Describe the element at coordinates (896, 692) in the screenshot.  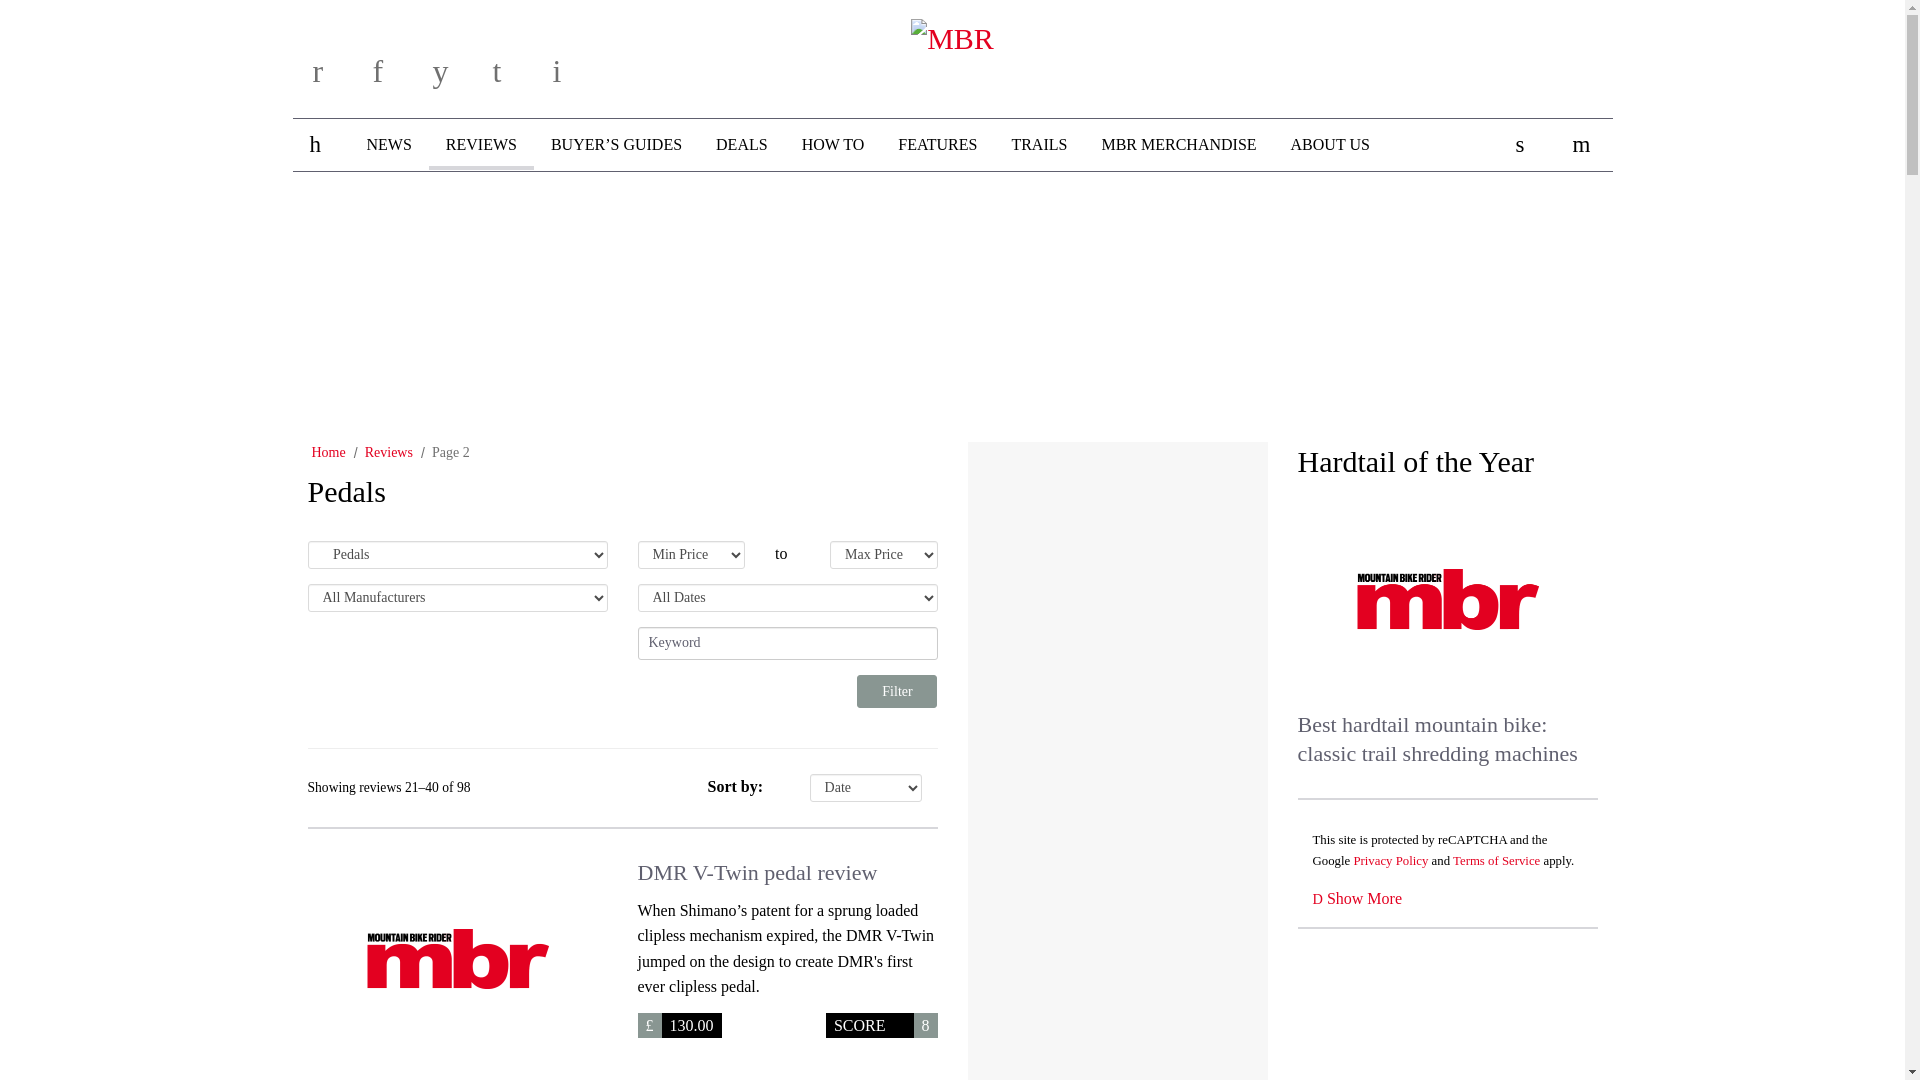
I see `Filter` at that location.